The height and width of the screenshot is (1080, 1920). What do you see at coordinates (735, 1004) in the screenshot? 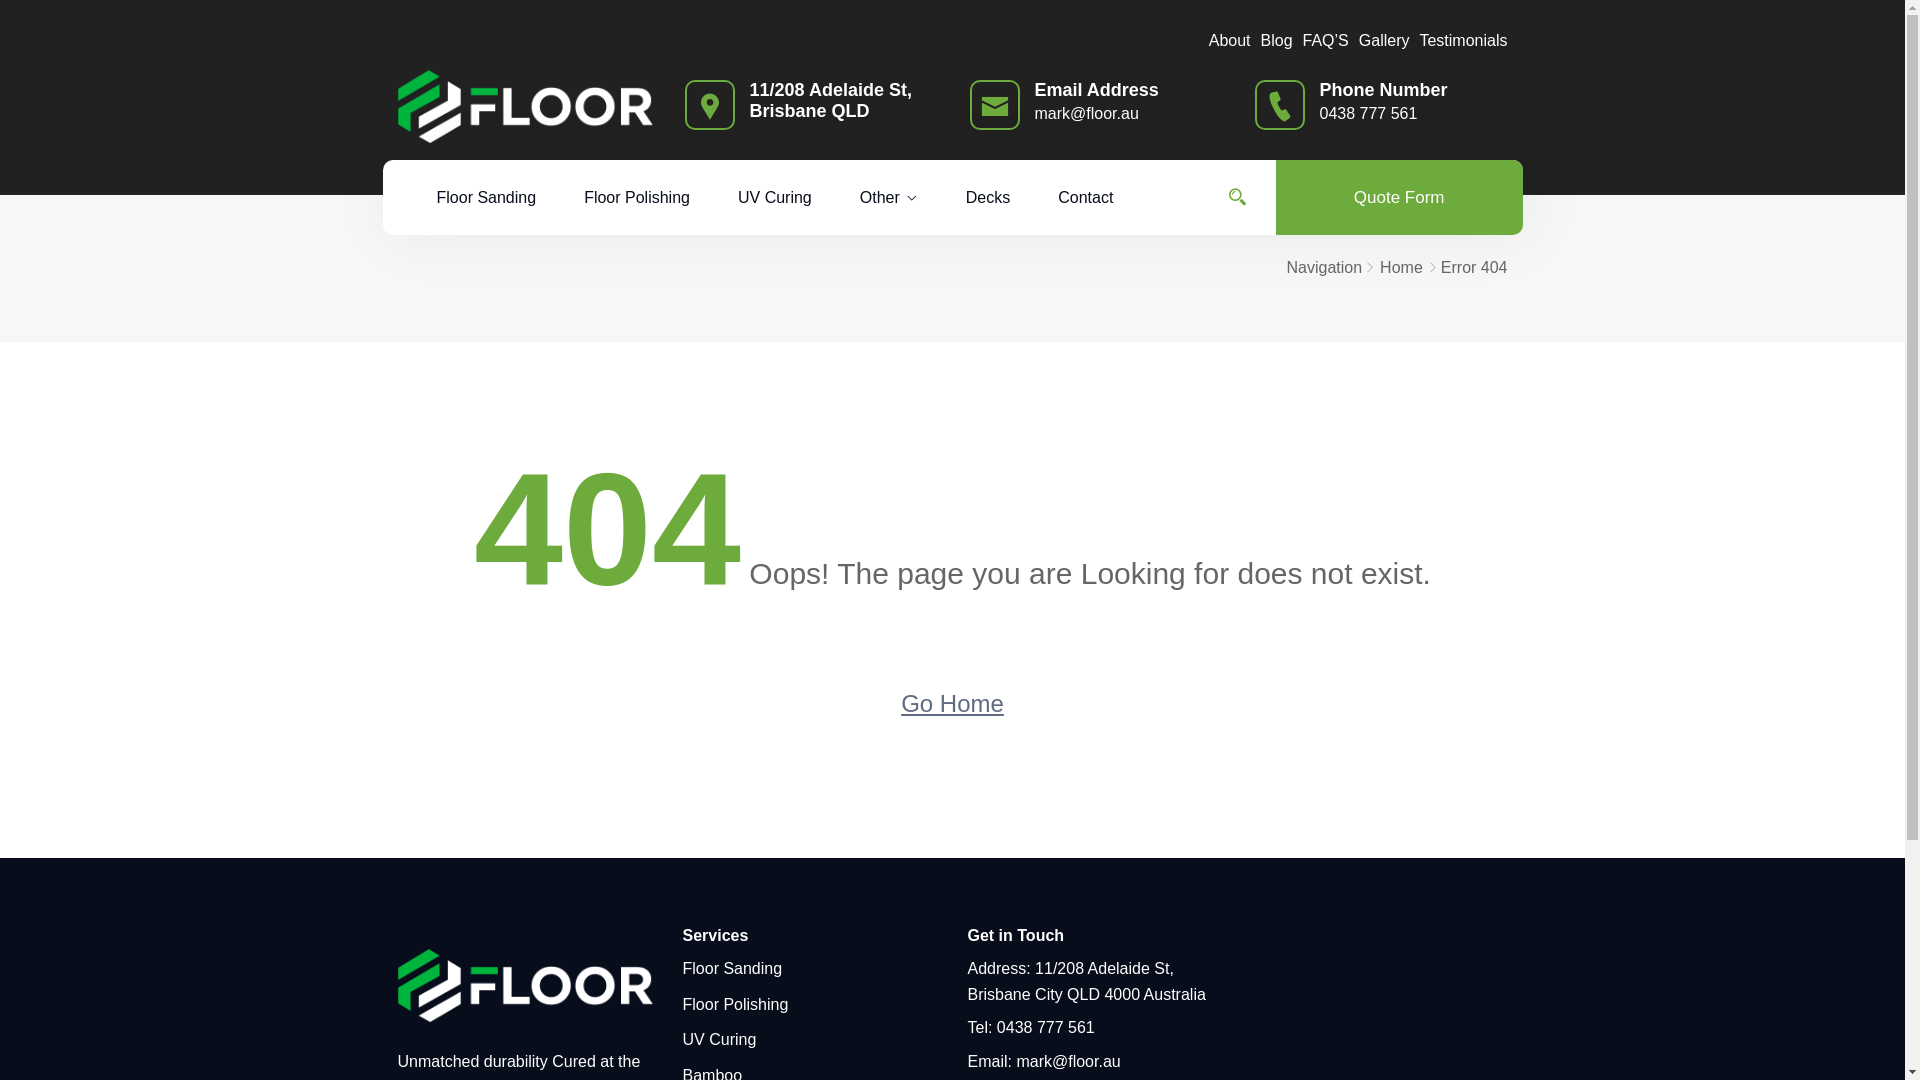
I see `Floor Polishing` at bounding box center [735, 1004].